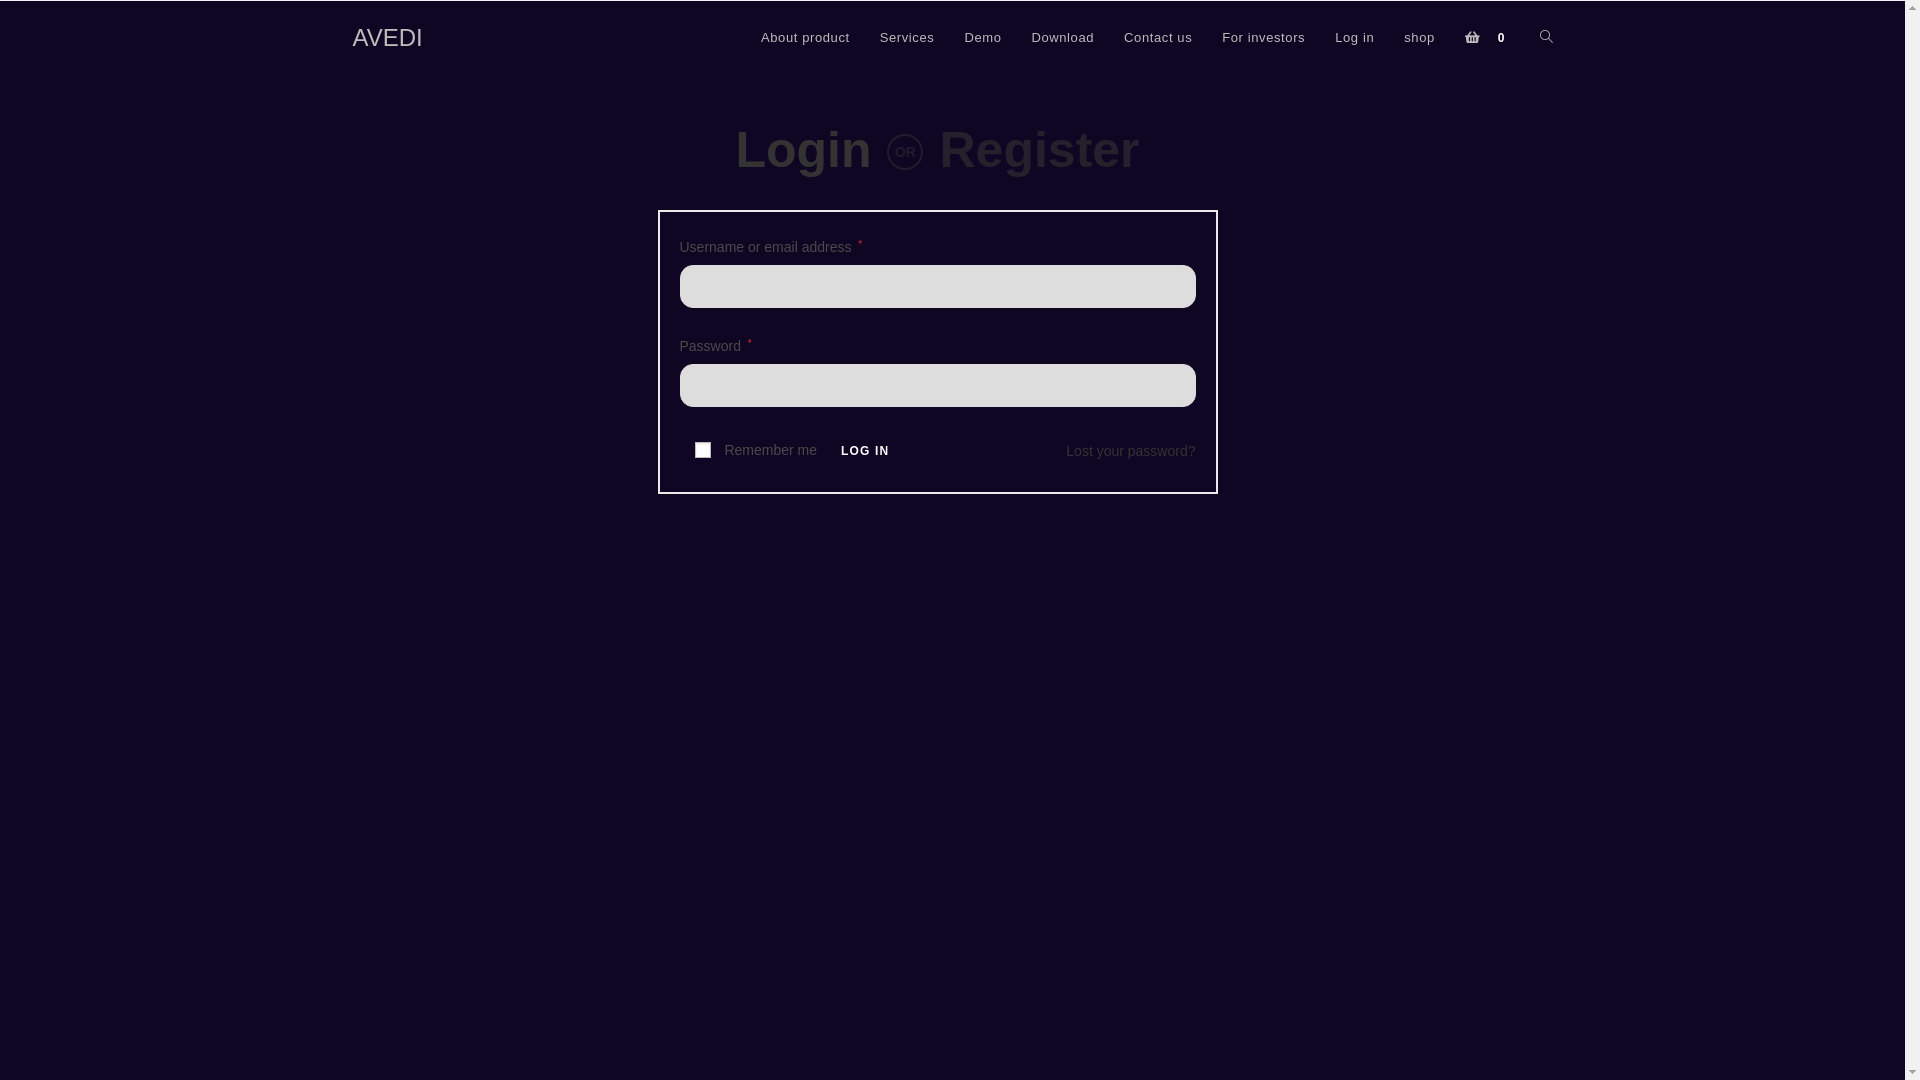 The height and width of the screenshot is (1080, 1920). What do you see at coordinates (803, 150) in the screenshot?
I see `Login` at bounding box center [803, 150].